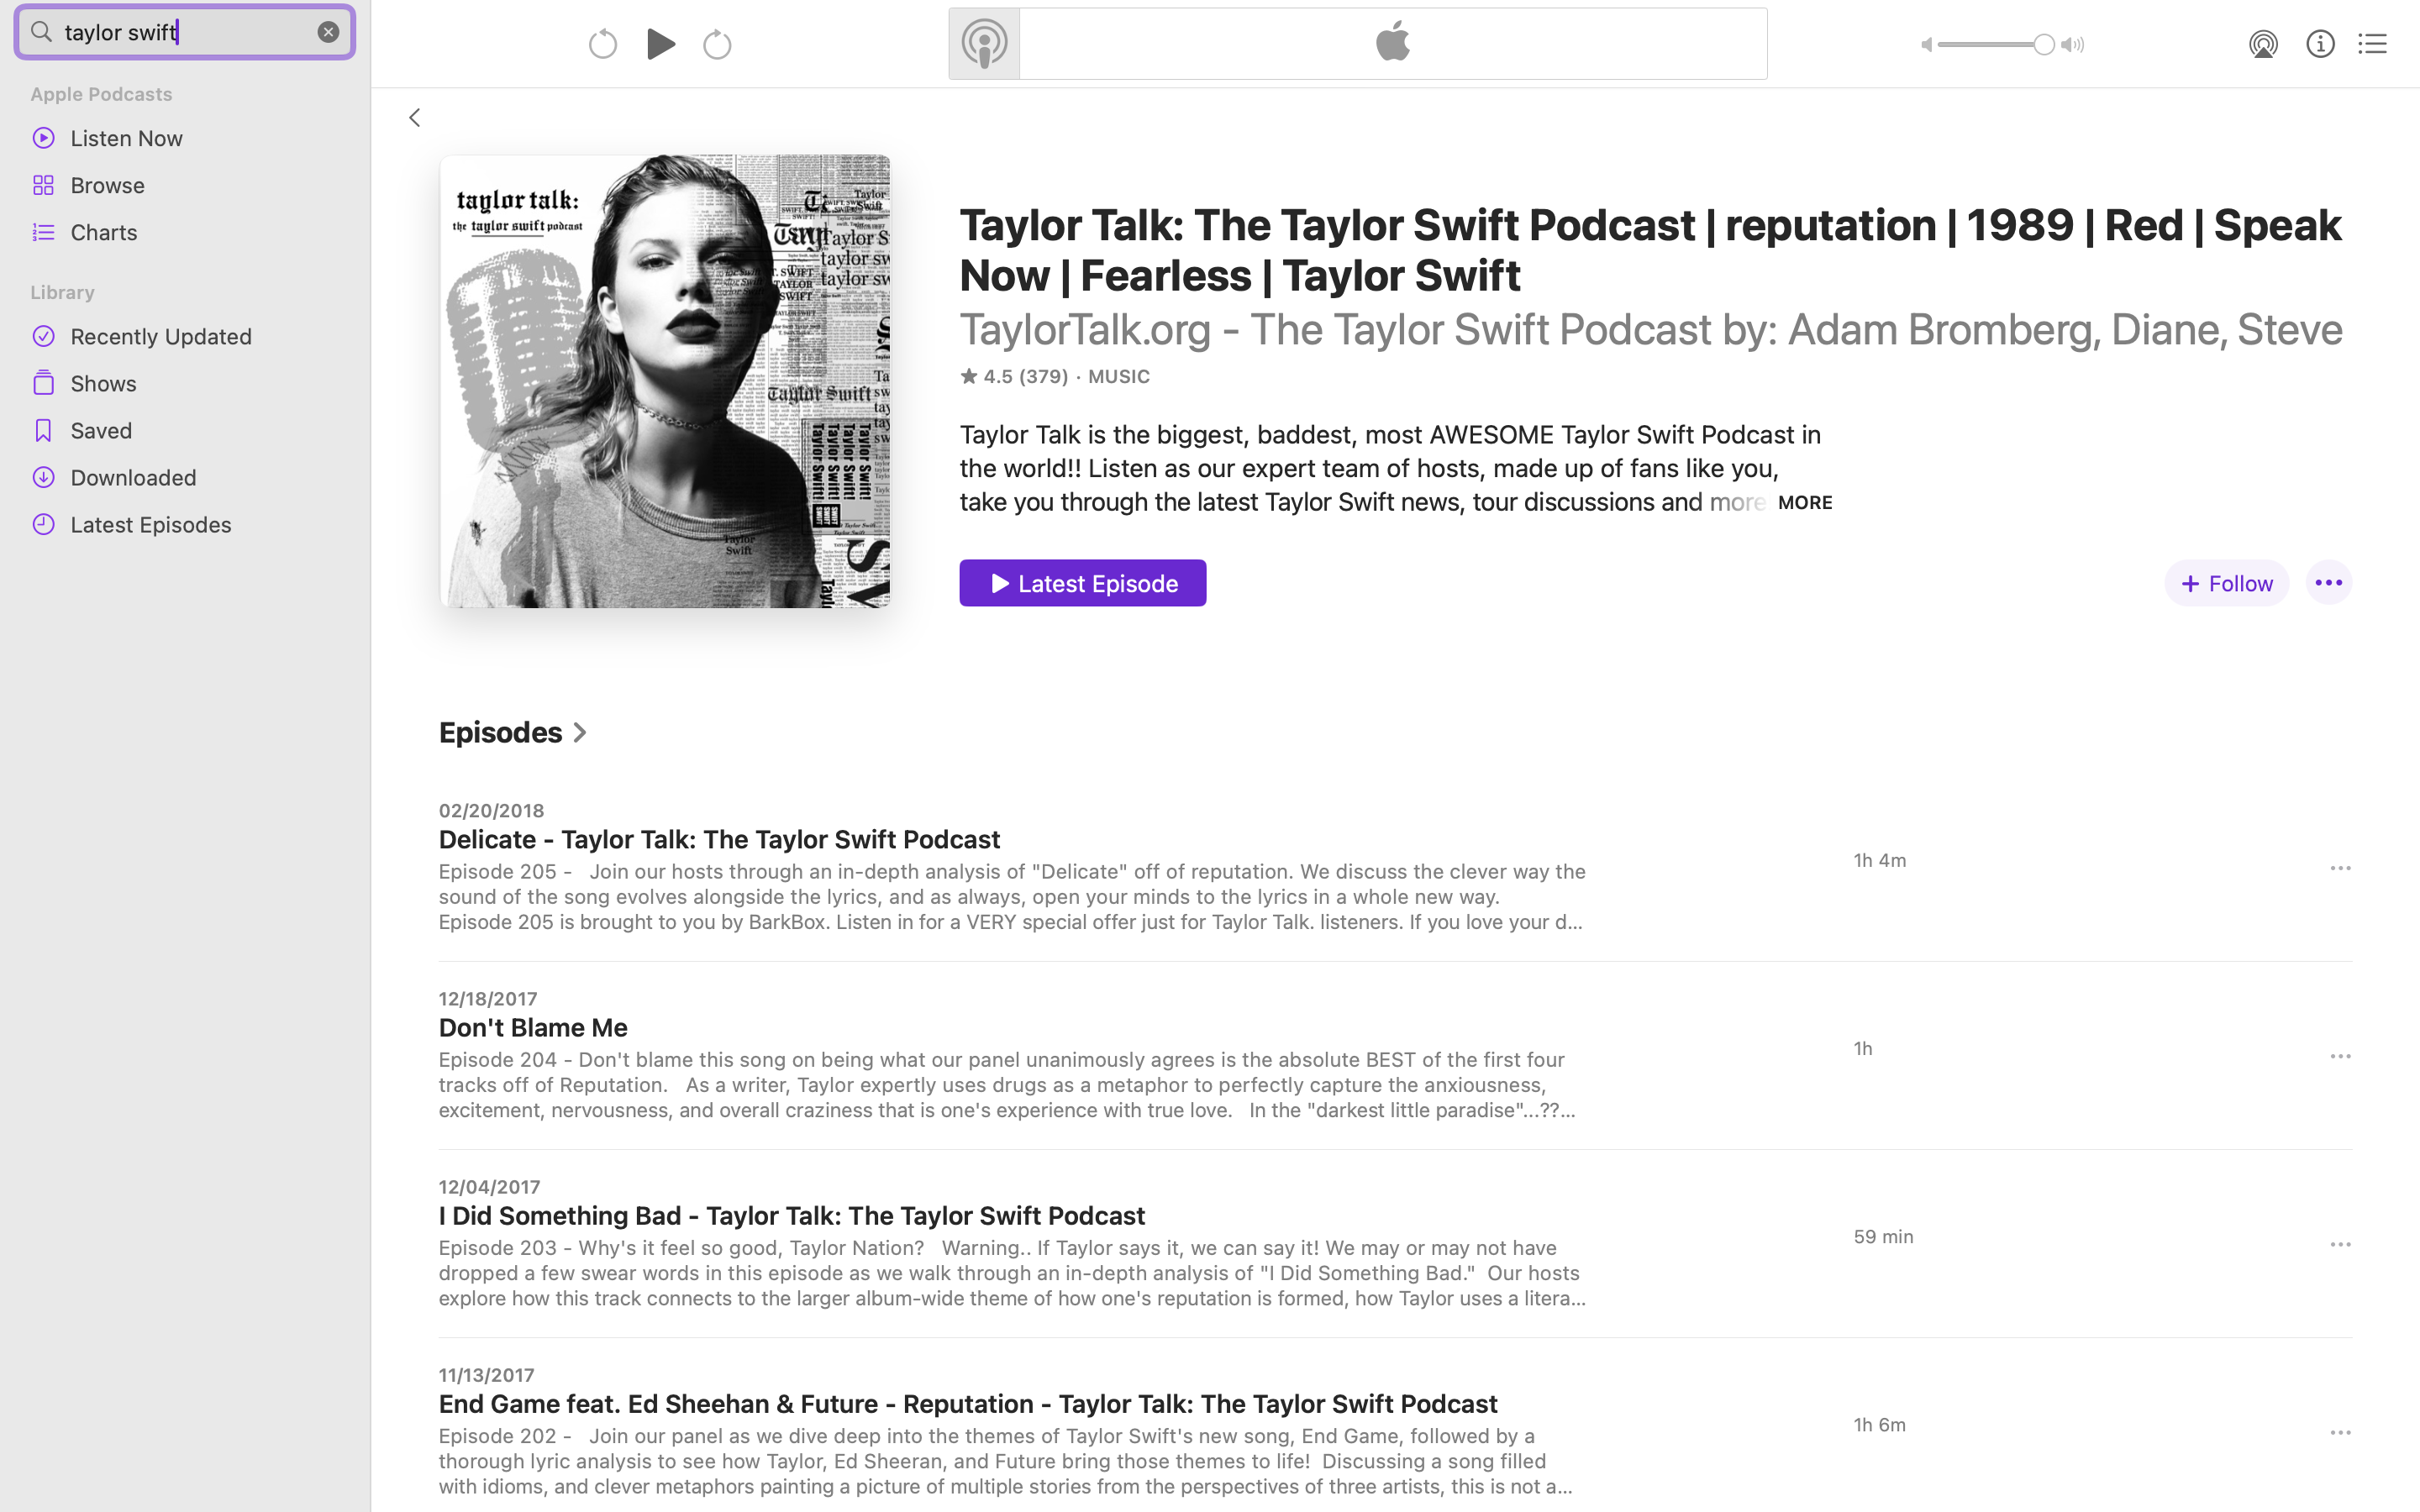 The height and width of the screenshot is (1512, 2420). What do you see at coordinates (185, 32) in the screenshot?
I see `taylor swift` at bounding box center [185, 32].